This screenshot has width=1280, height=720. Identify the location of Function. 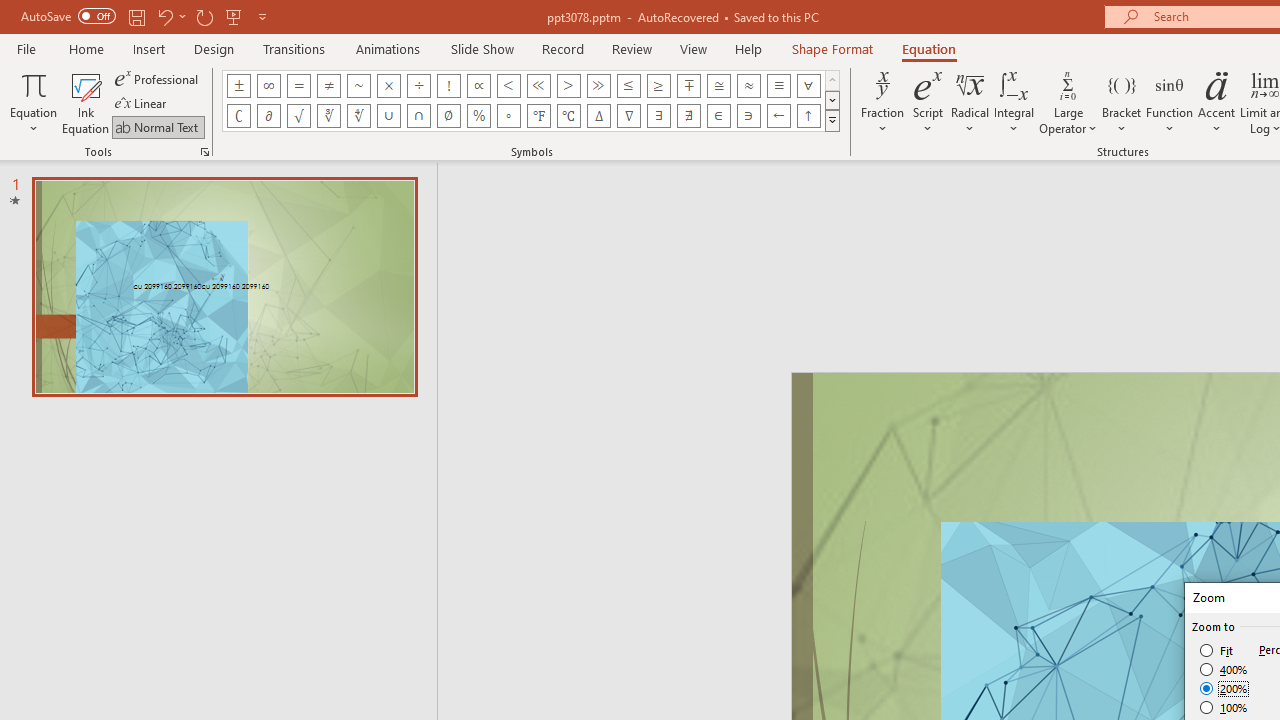
(1170, 102).